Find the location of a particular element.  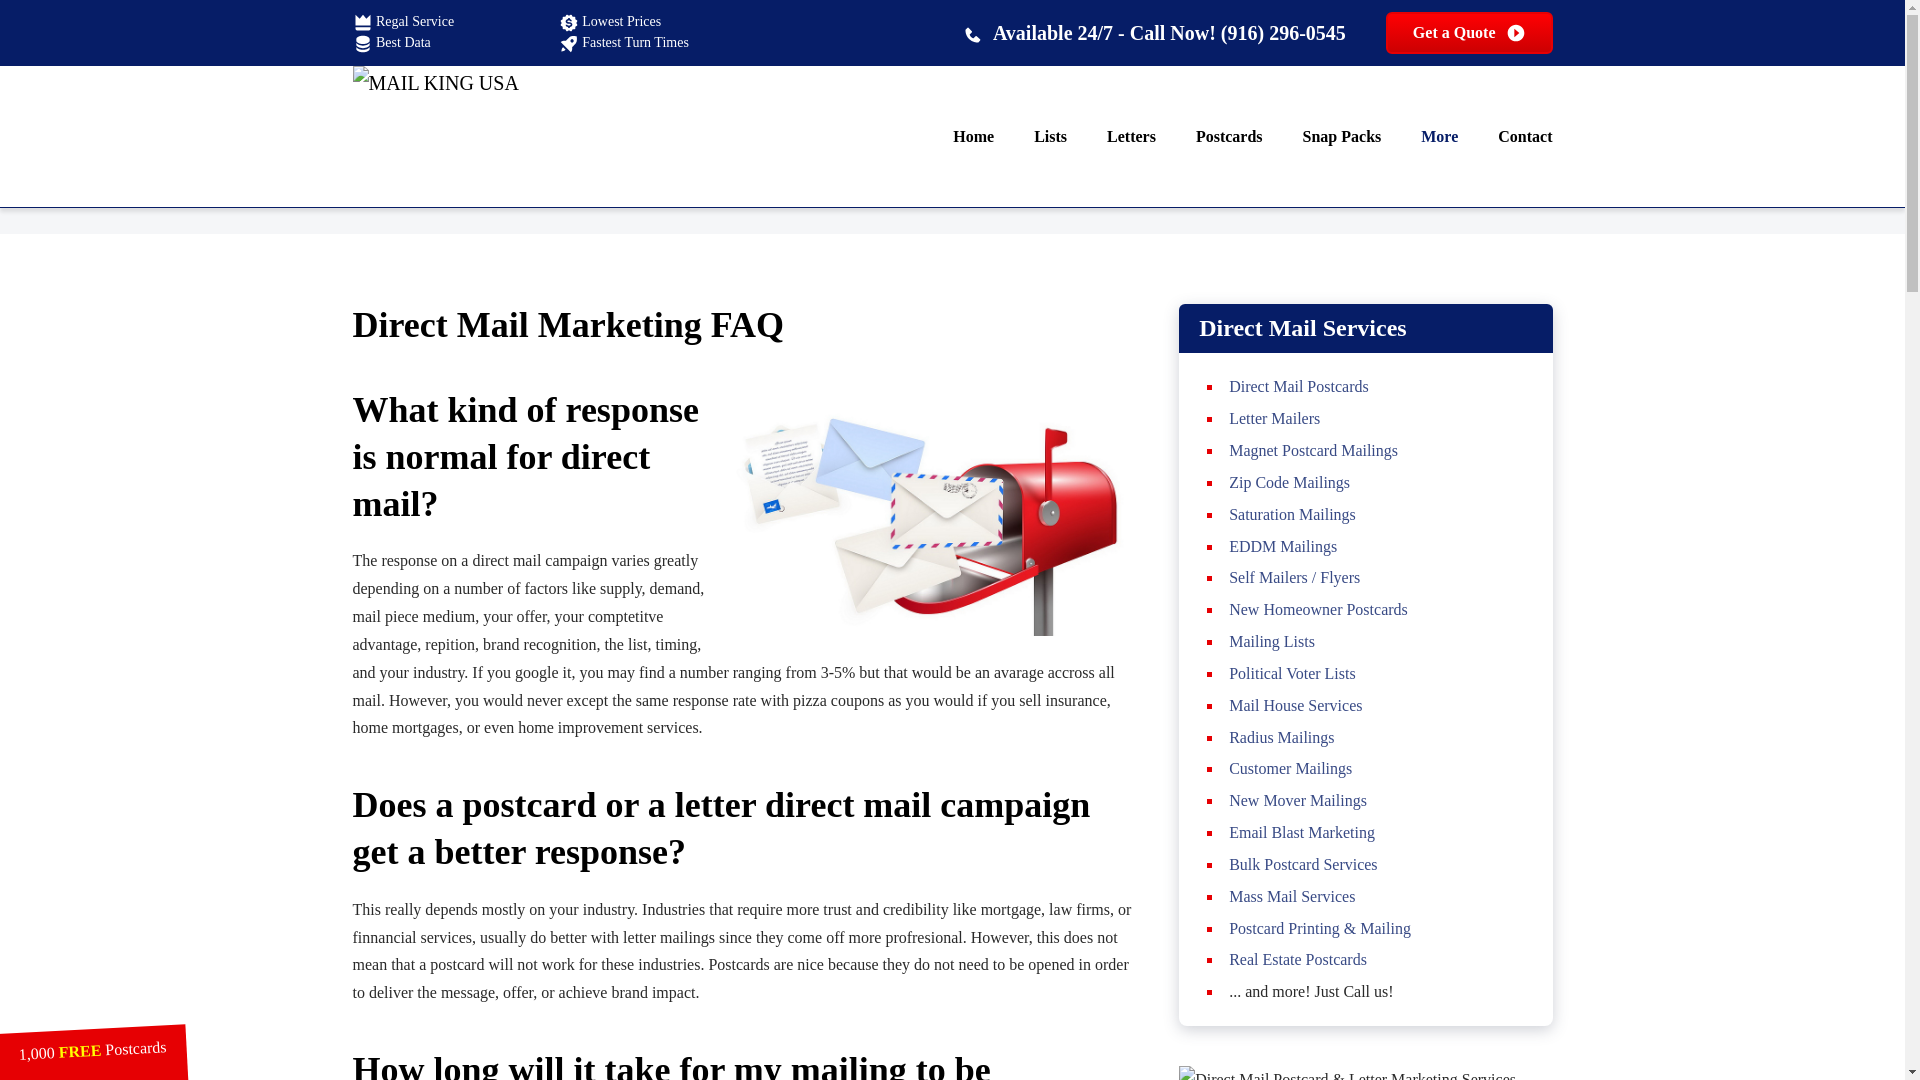

Direct Mail Quotes is located at coordinates (1470, 32).